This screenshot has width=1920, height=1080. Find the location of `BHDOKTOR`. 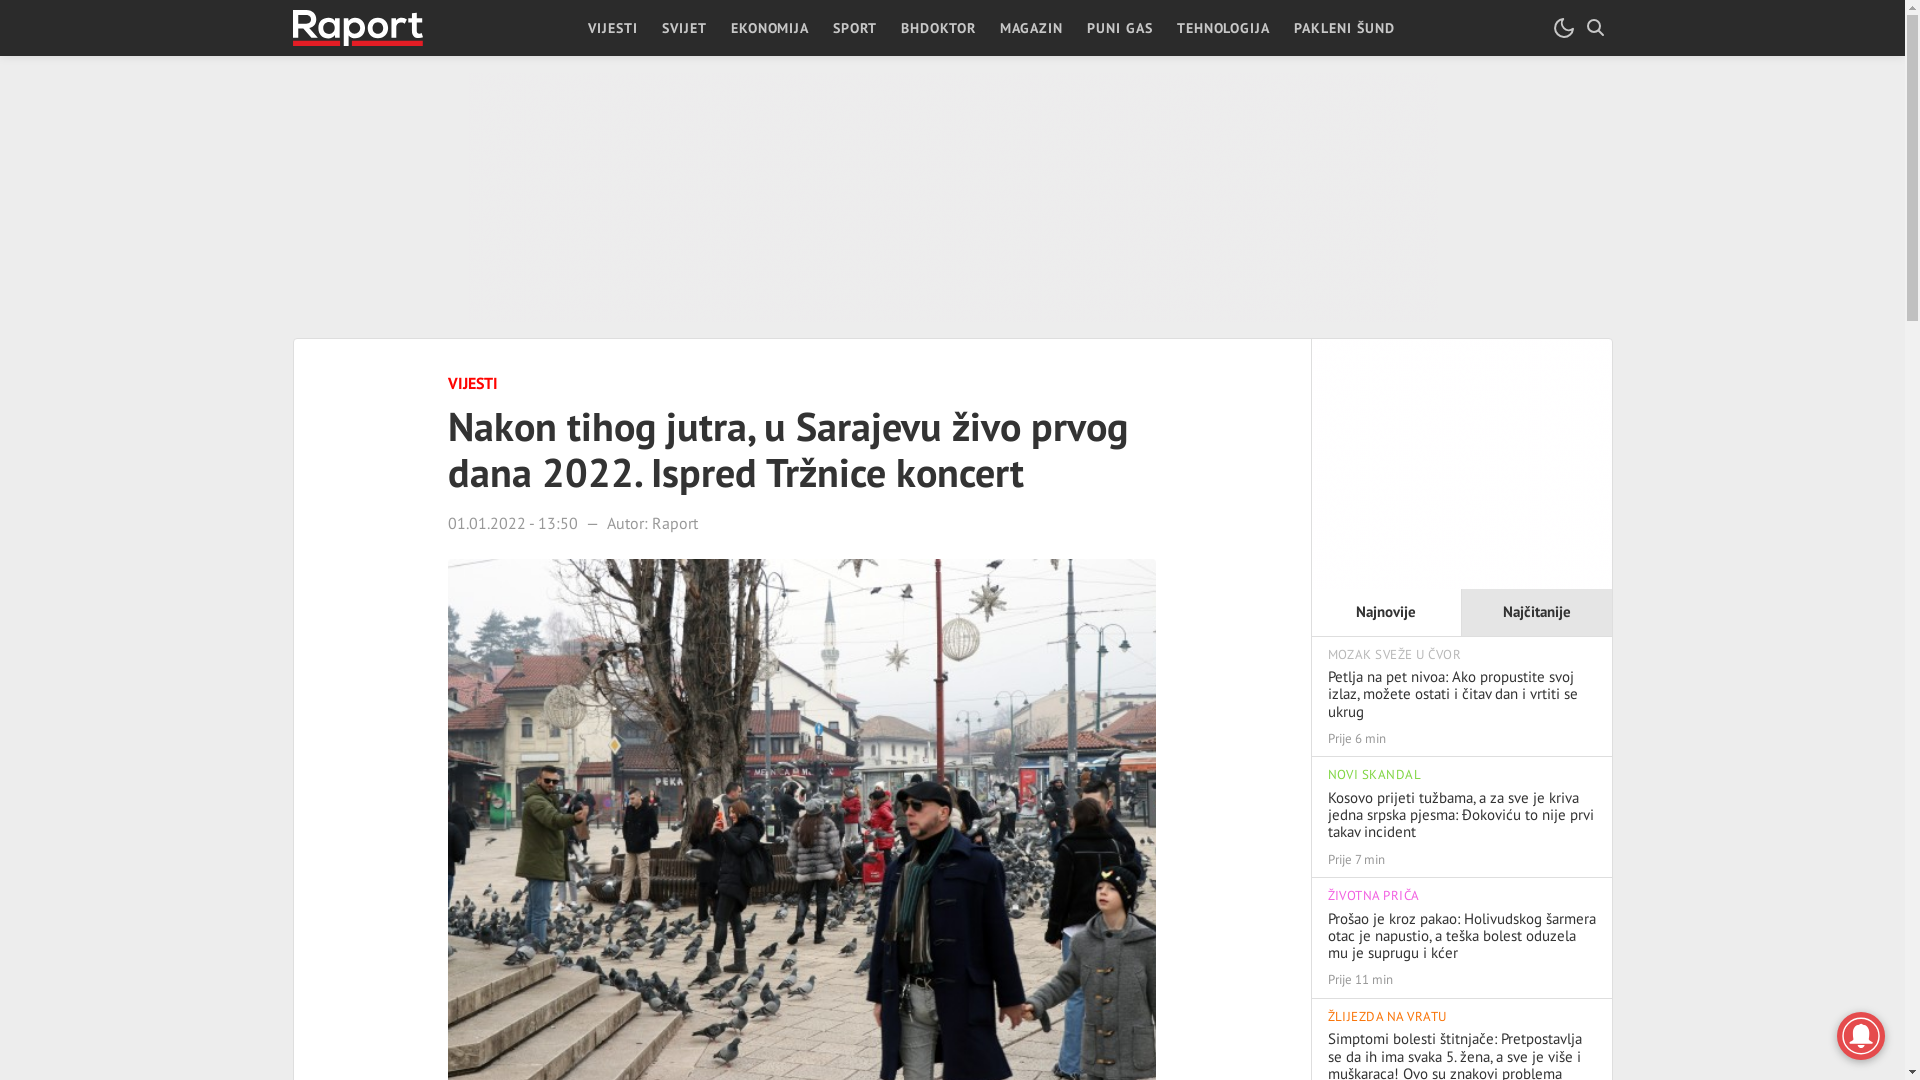

BHDOKTOR is located at coordinates (938, 28).